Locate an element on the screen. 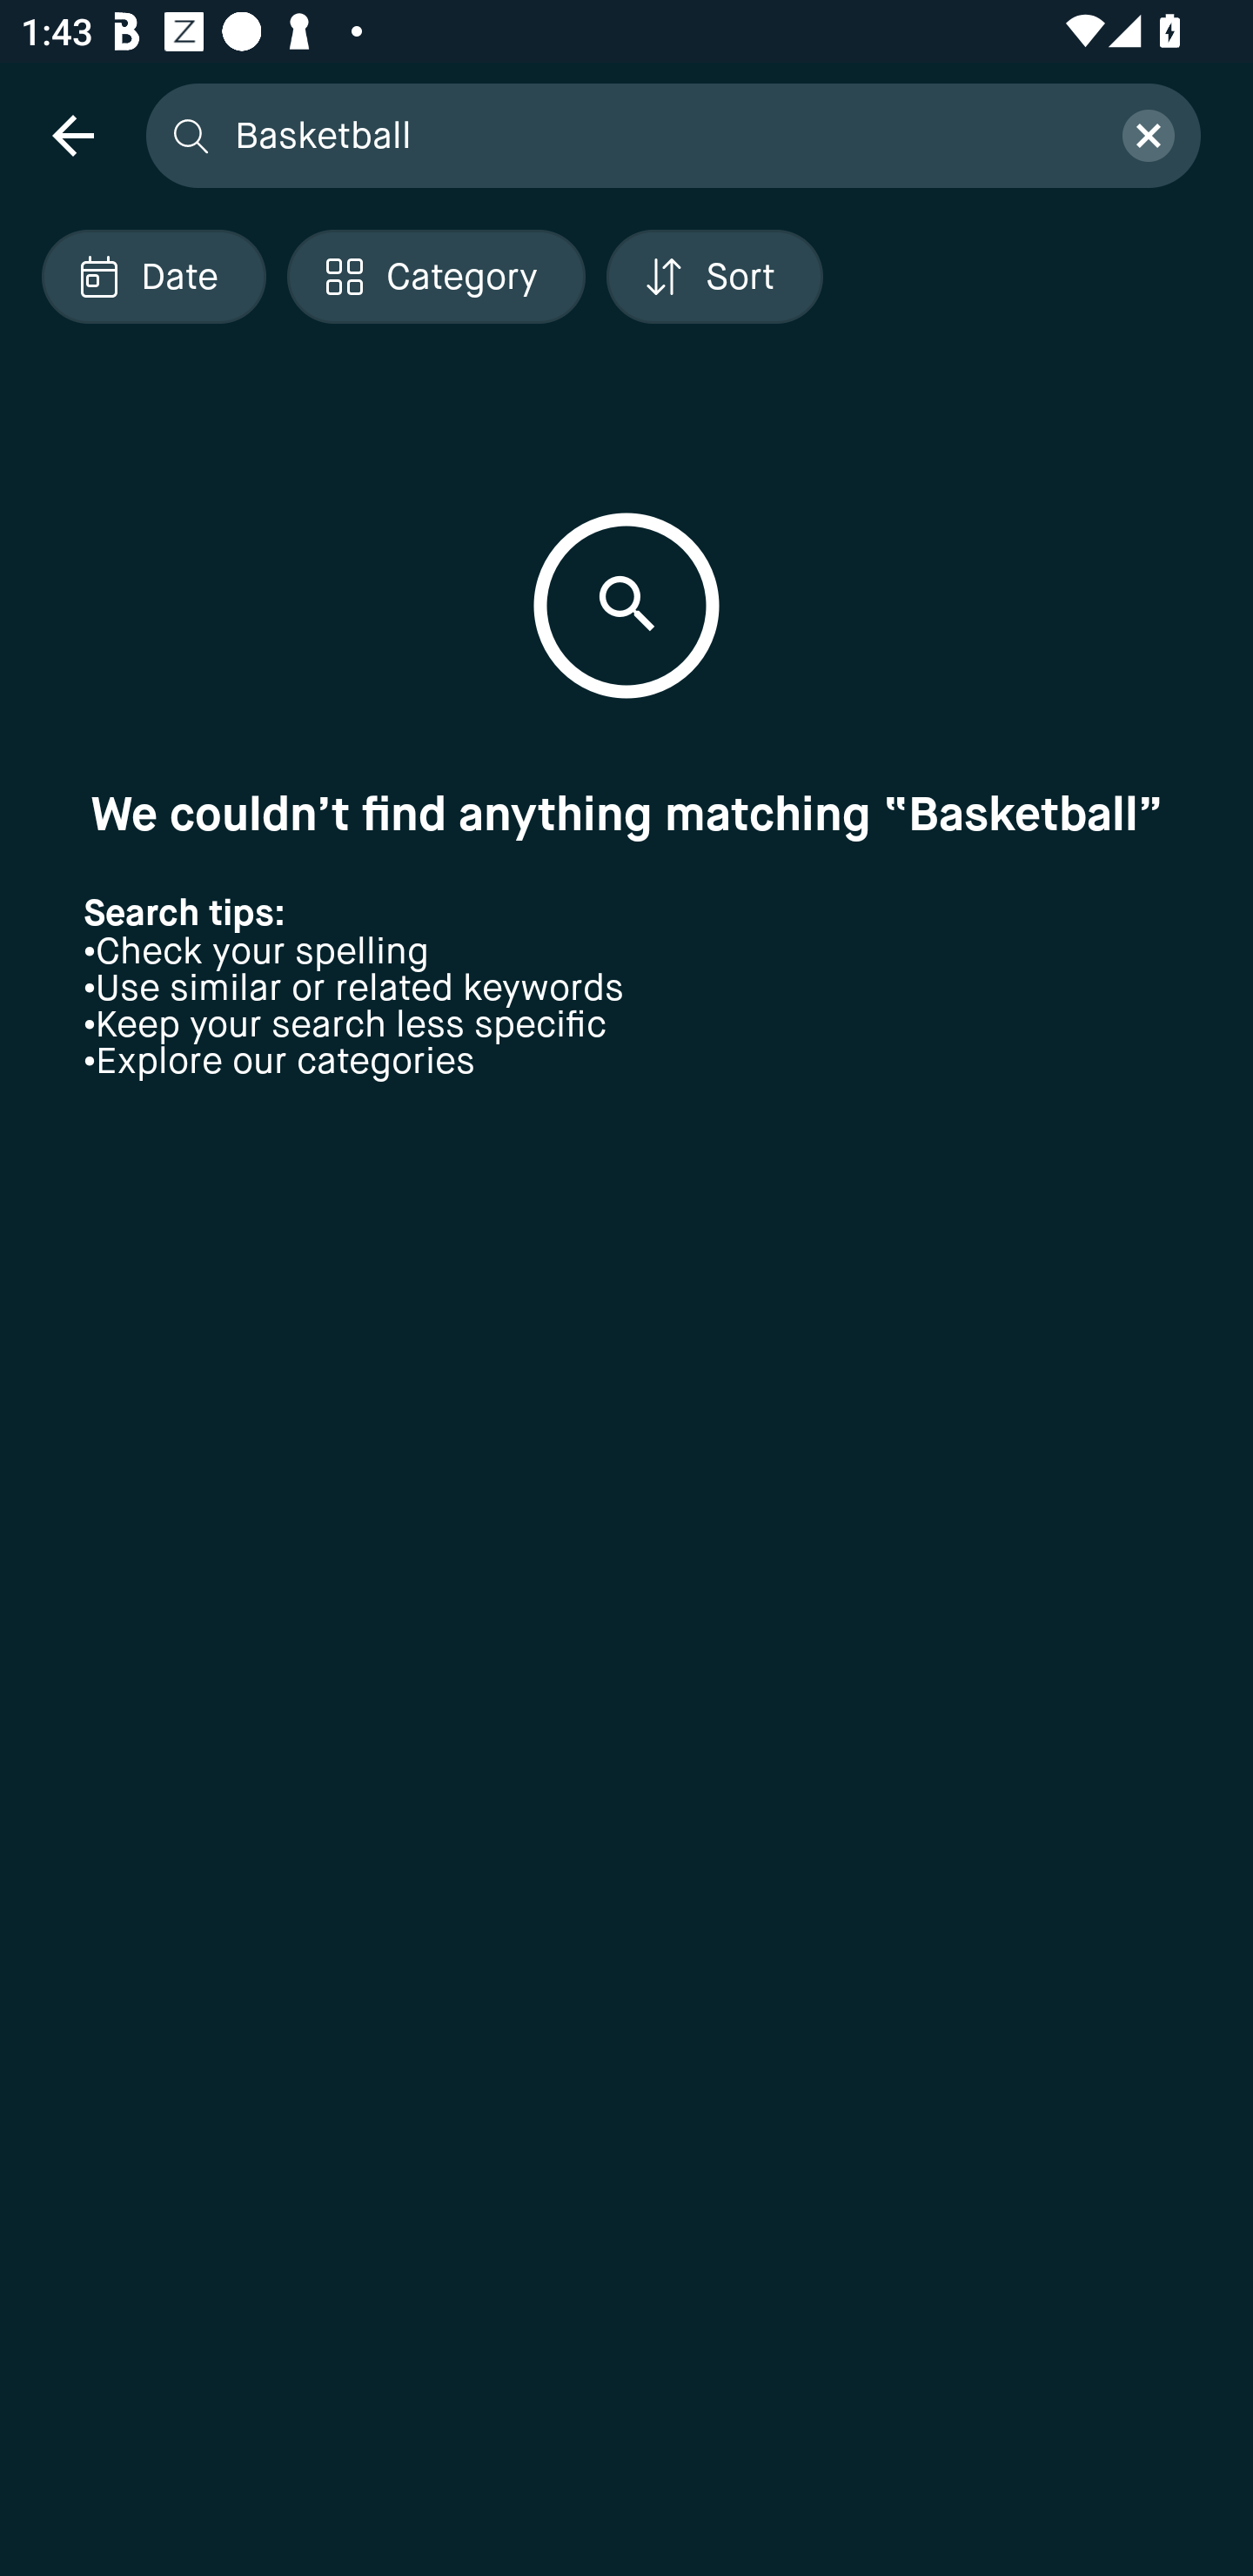  Basketball is located at coordinates (660, 134).